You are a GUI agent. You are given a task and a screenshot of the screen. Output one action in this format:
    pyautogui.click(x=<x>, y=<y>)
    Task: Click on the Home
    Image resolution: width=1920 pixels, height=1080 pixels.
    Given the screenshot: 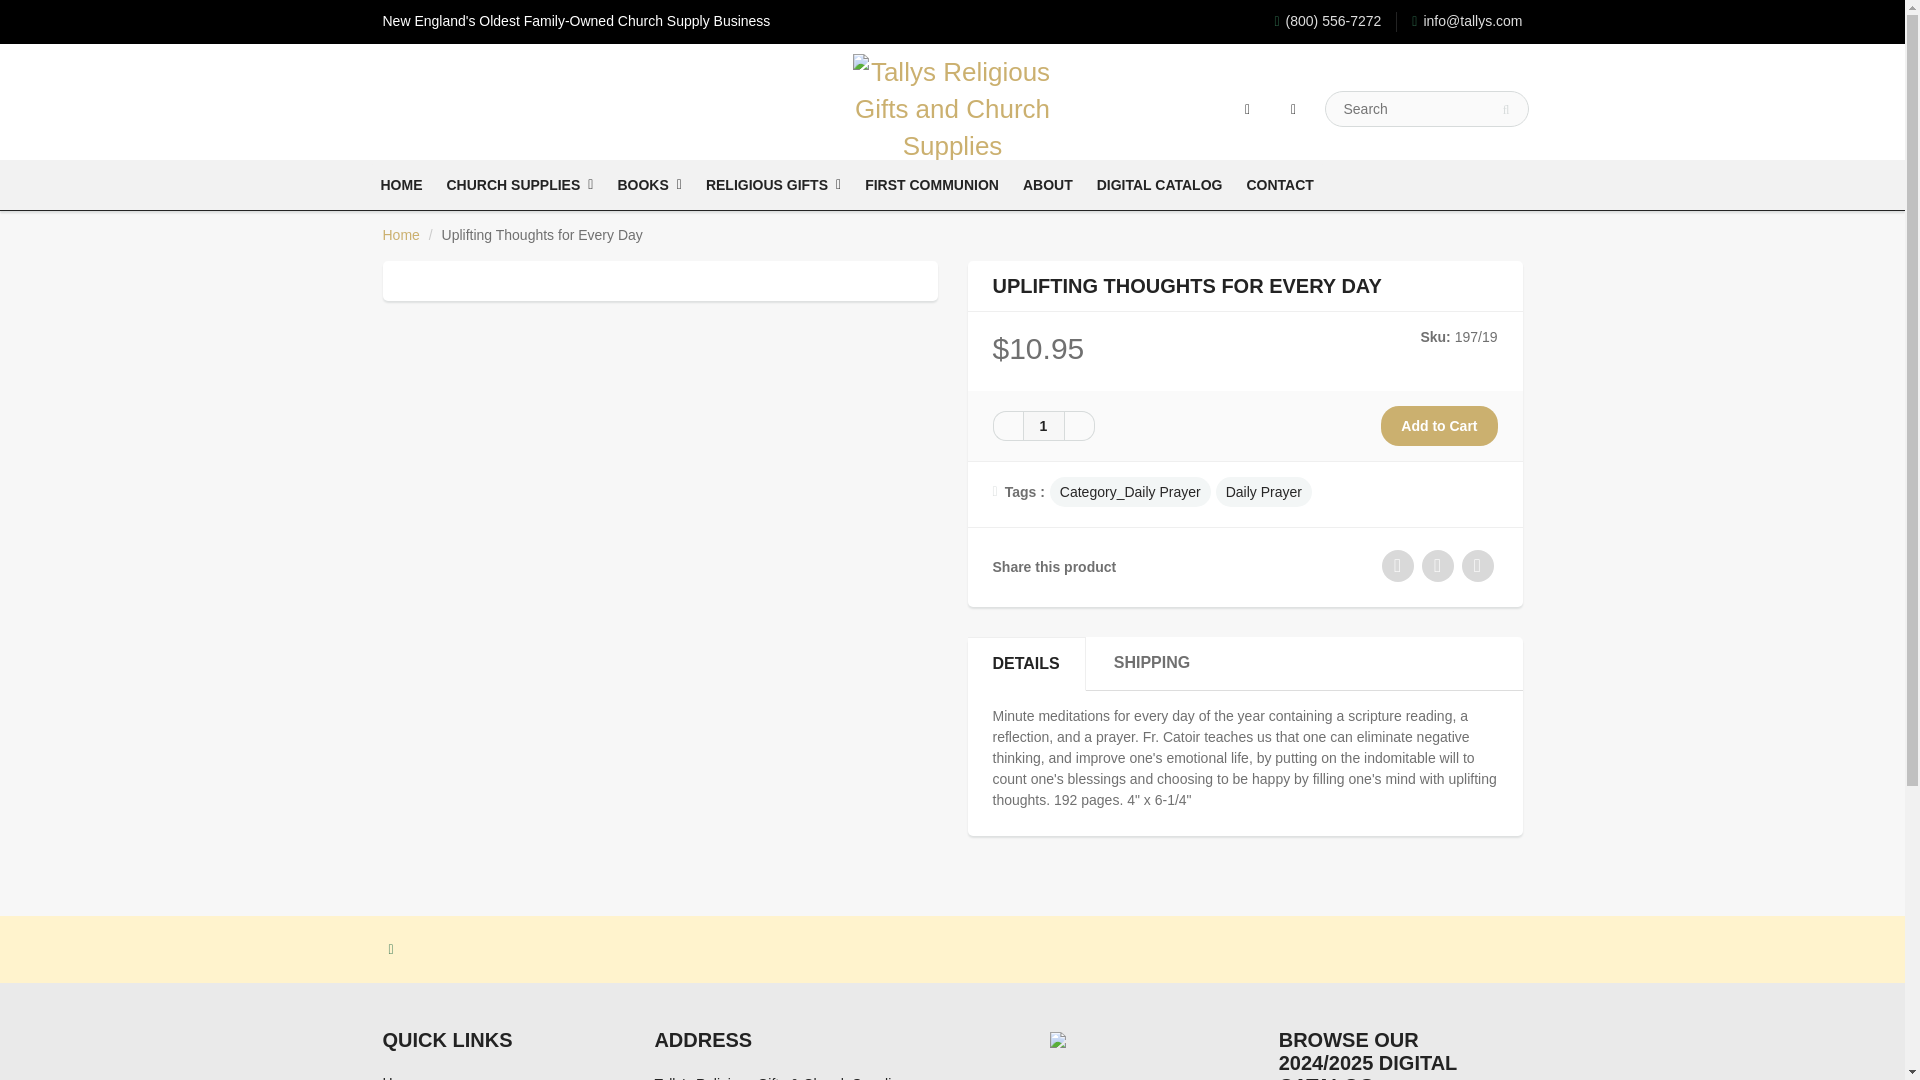 What is the action you would take?
    pyautogui.click(x=400, y=234)
    